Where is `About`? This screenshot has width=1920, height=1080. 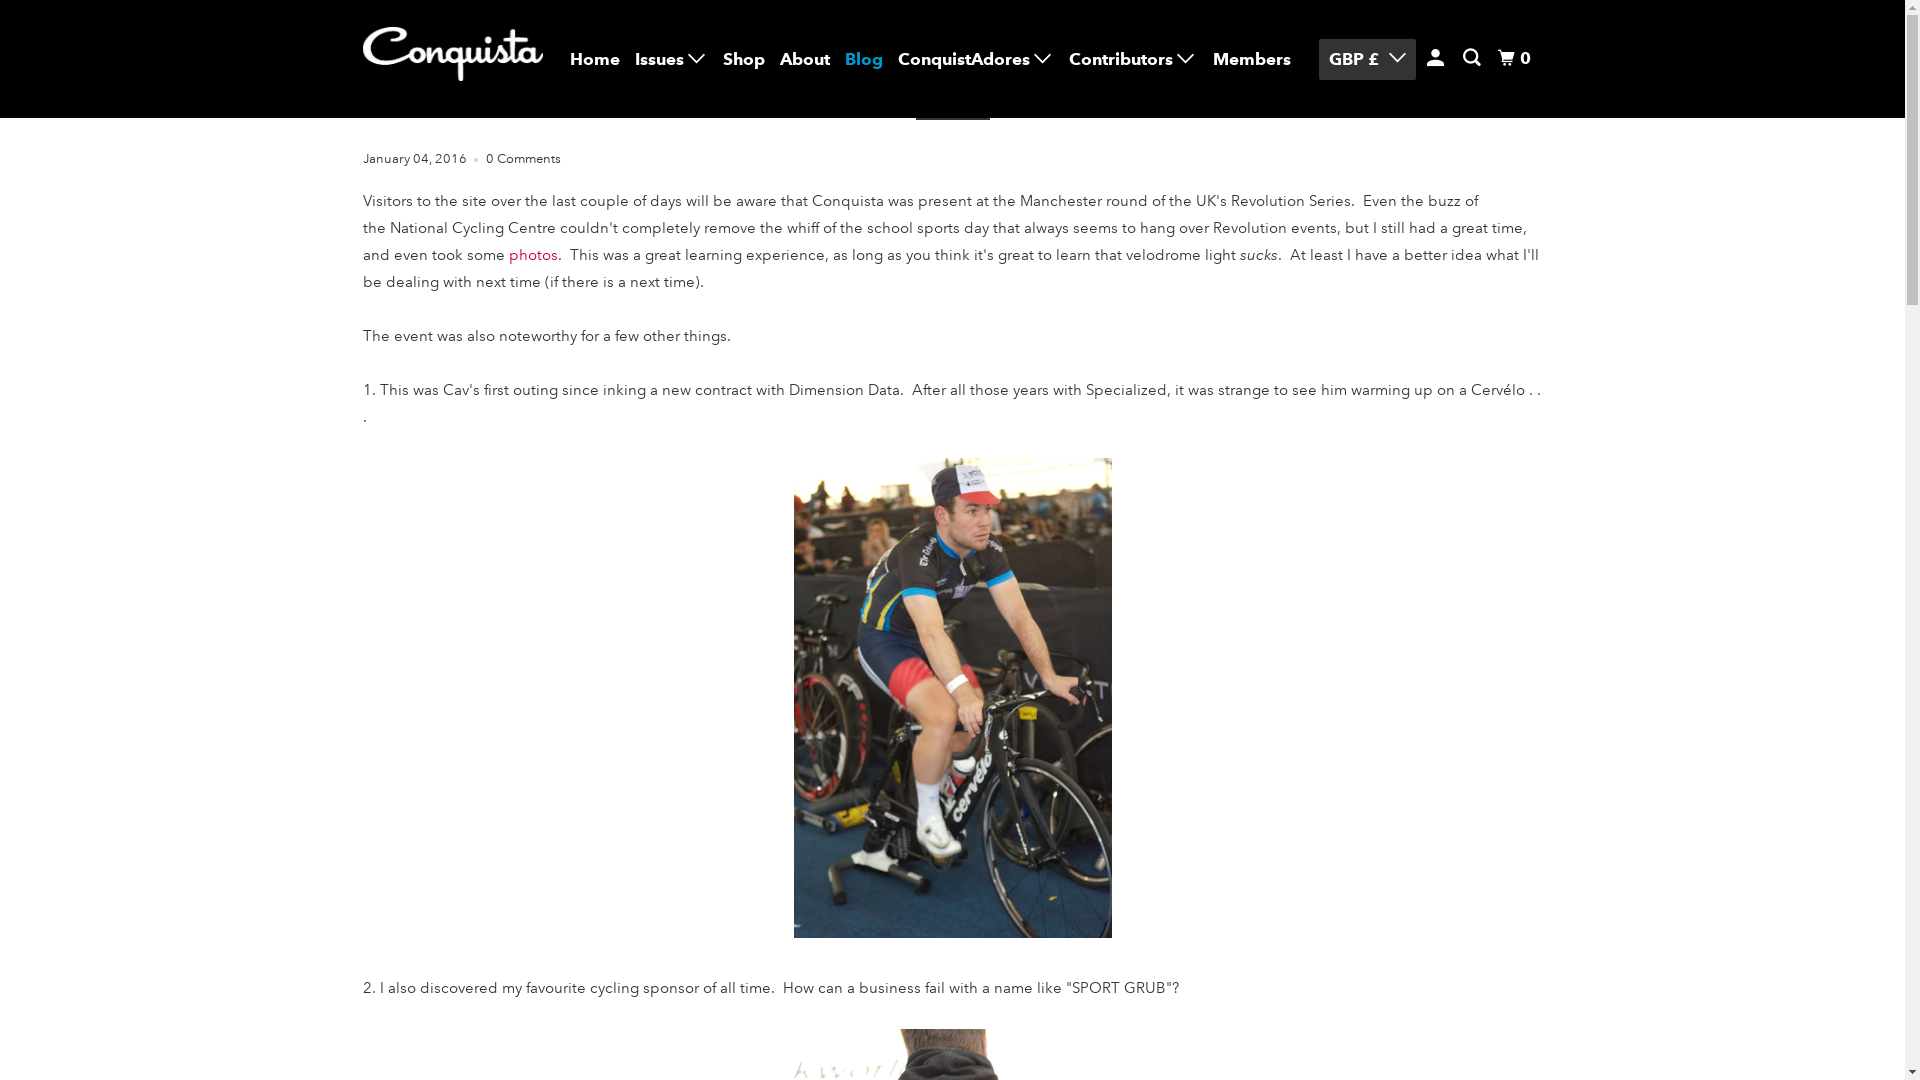
About is located at coordinates (805, 59).